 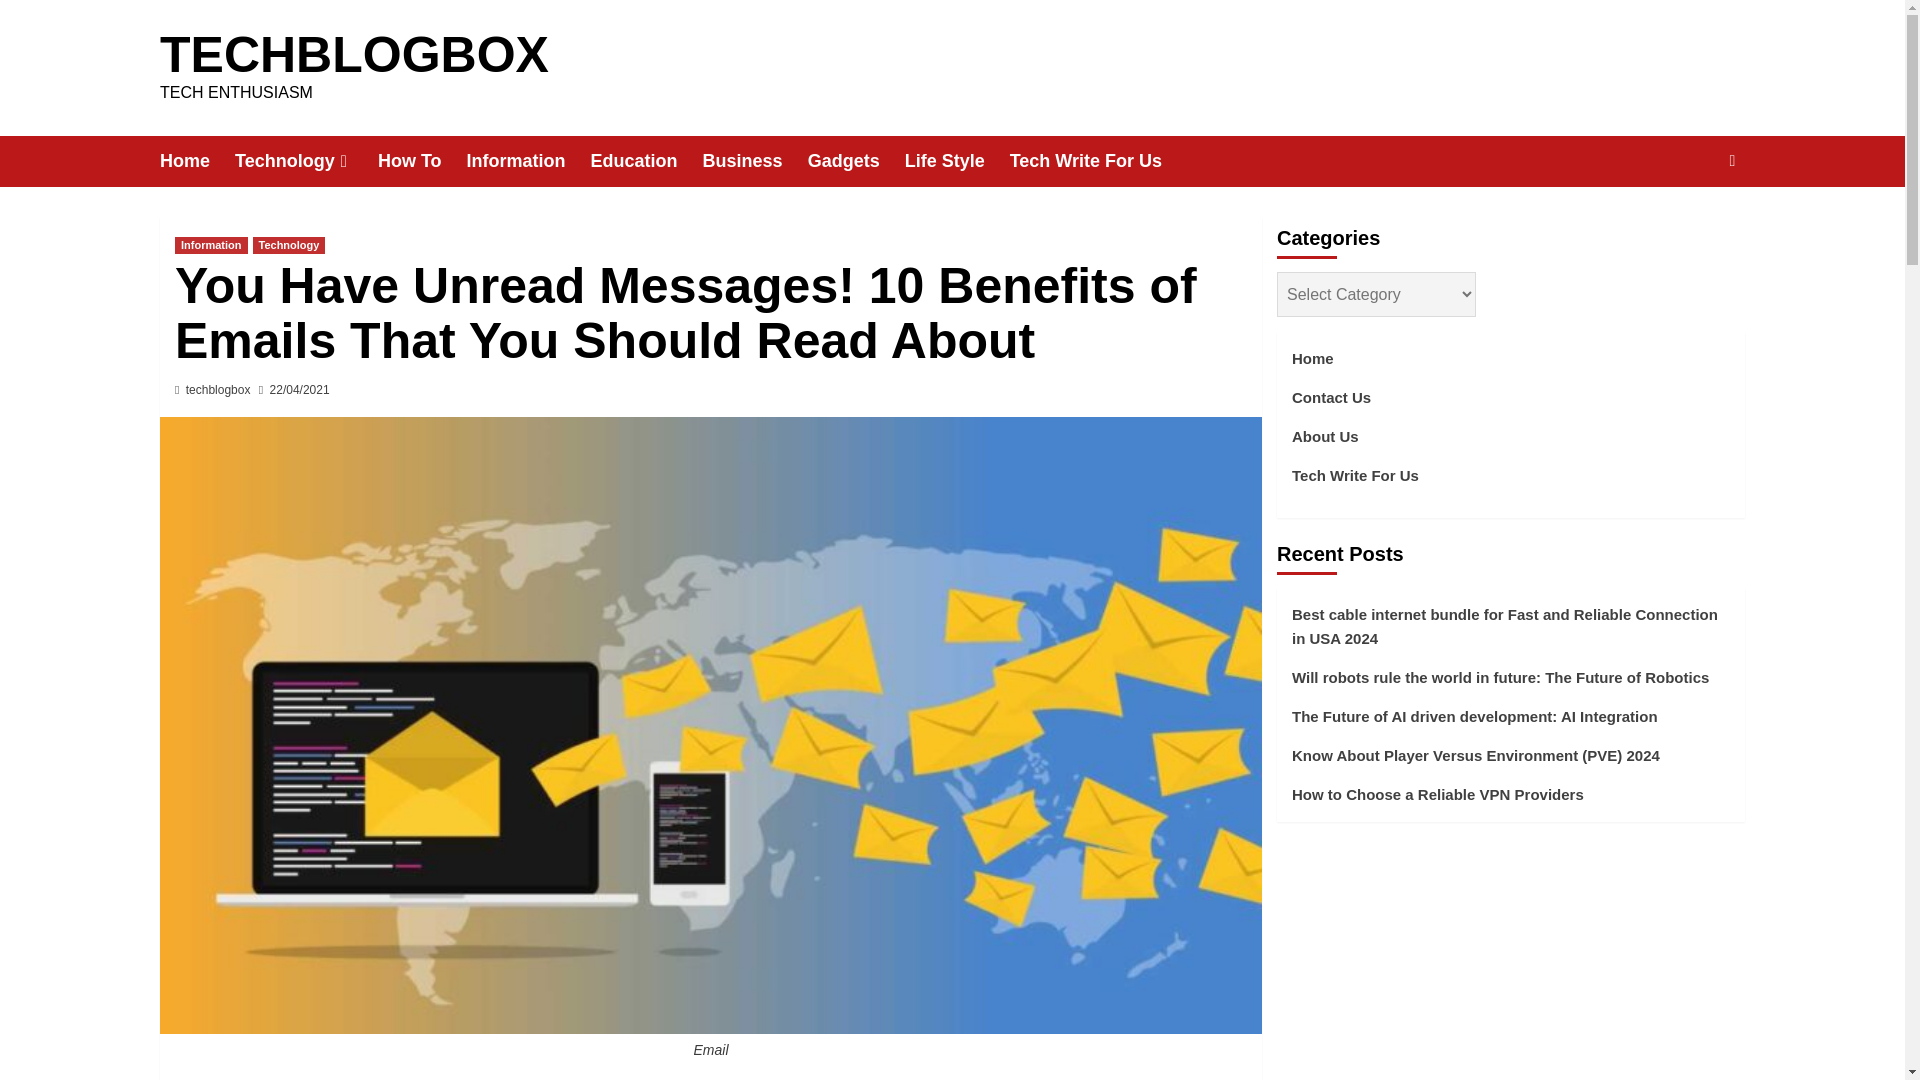 I want to click on Technology, so click(x=288, y=244).